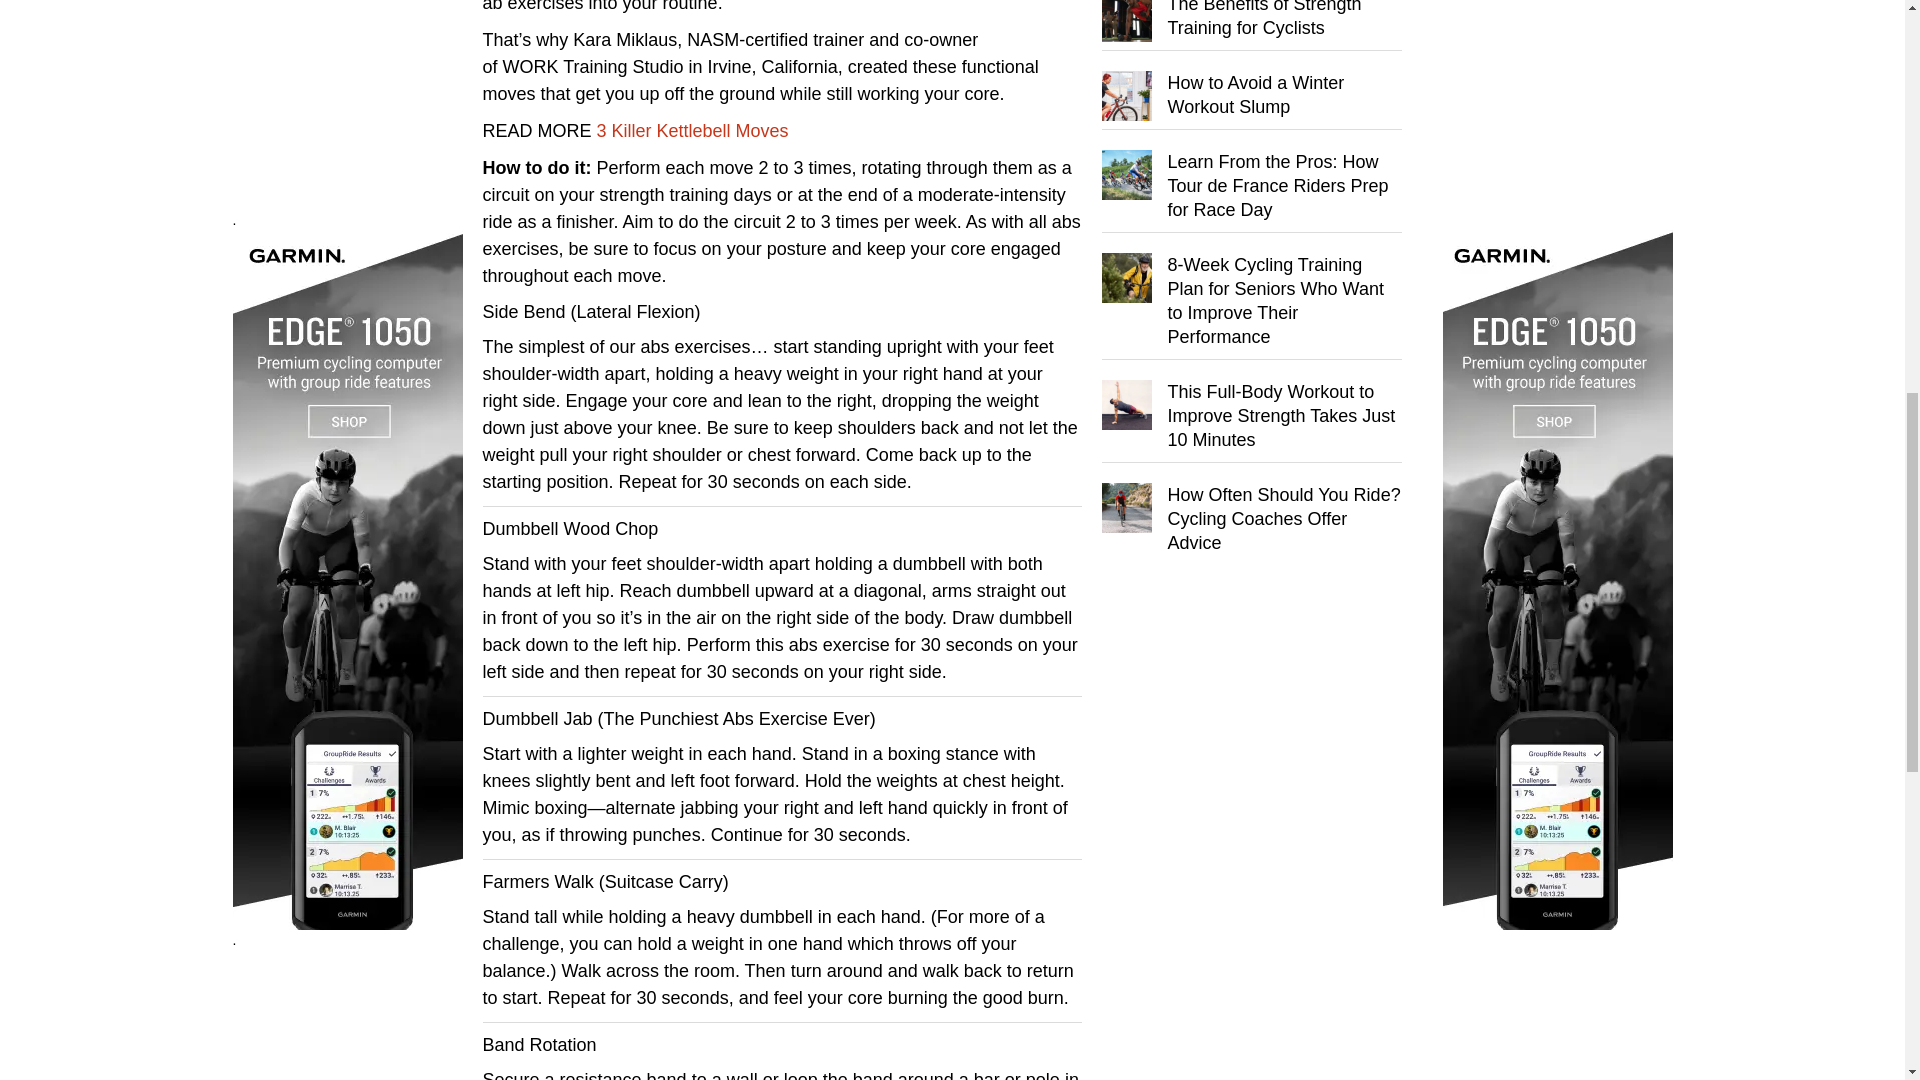 This screenshot has height=1080, width=1920. I want to click on The Benefits of Strength Training for Cyclists, so click(1264, 18).